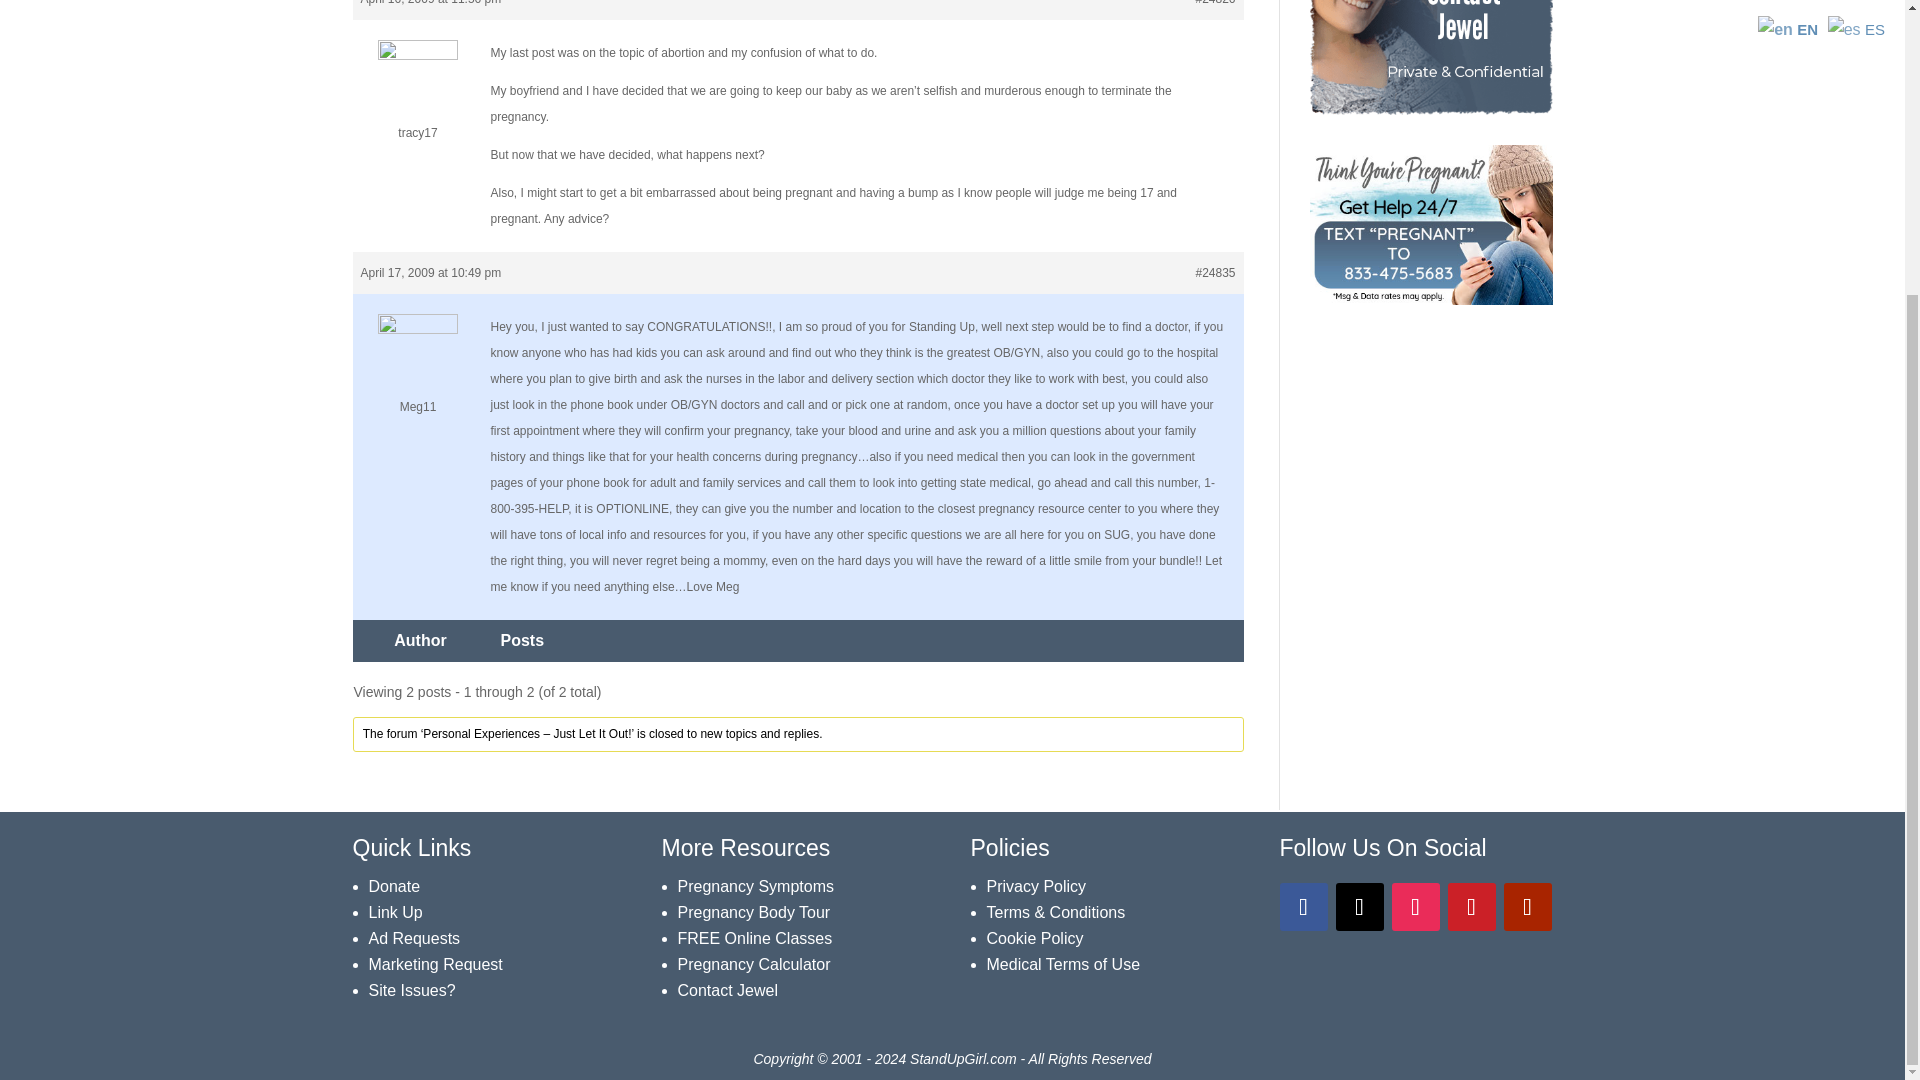 The image size is (1920, 1080). What do you see at coordinates (1360, 906) in the screenshot?
I see `Follow on Twitter` at bounding box center [1360, 906].